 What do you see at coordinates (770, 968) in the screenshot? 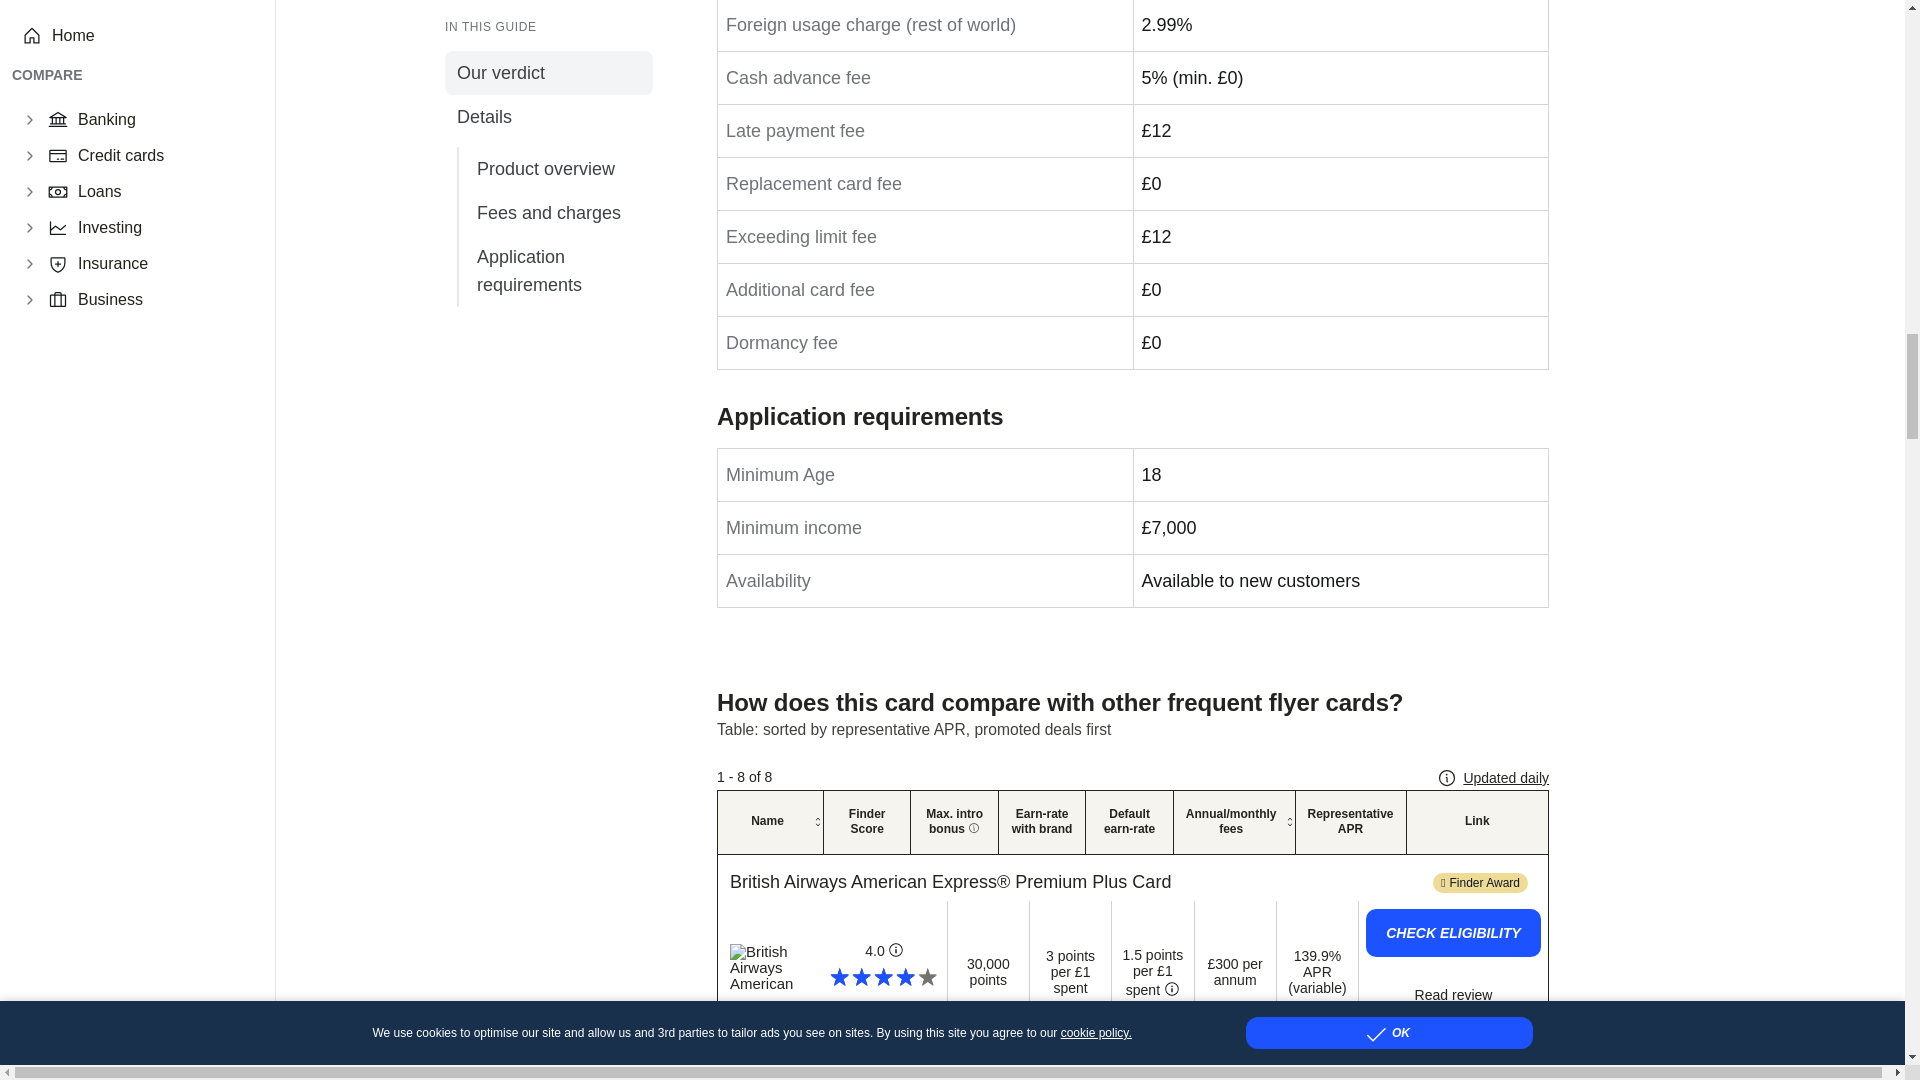
I see `Visit American Express` at bounding box center [770, 968].